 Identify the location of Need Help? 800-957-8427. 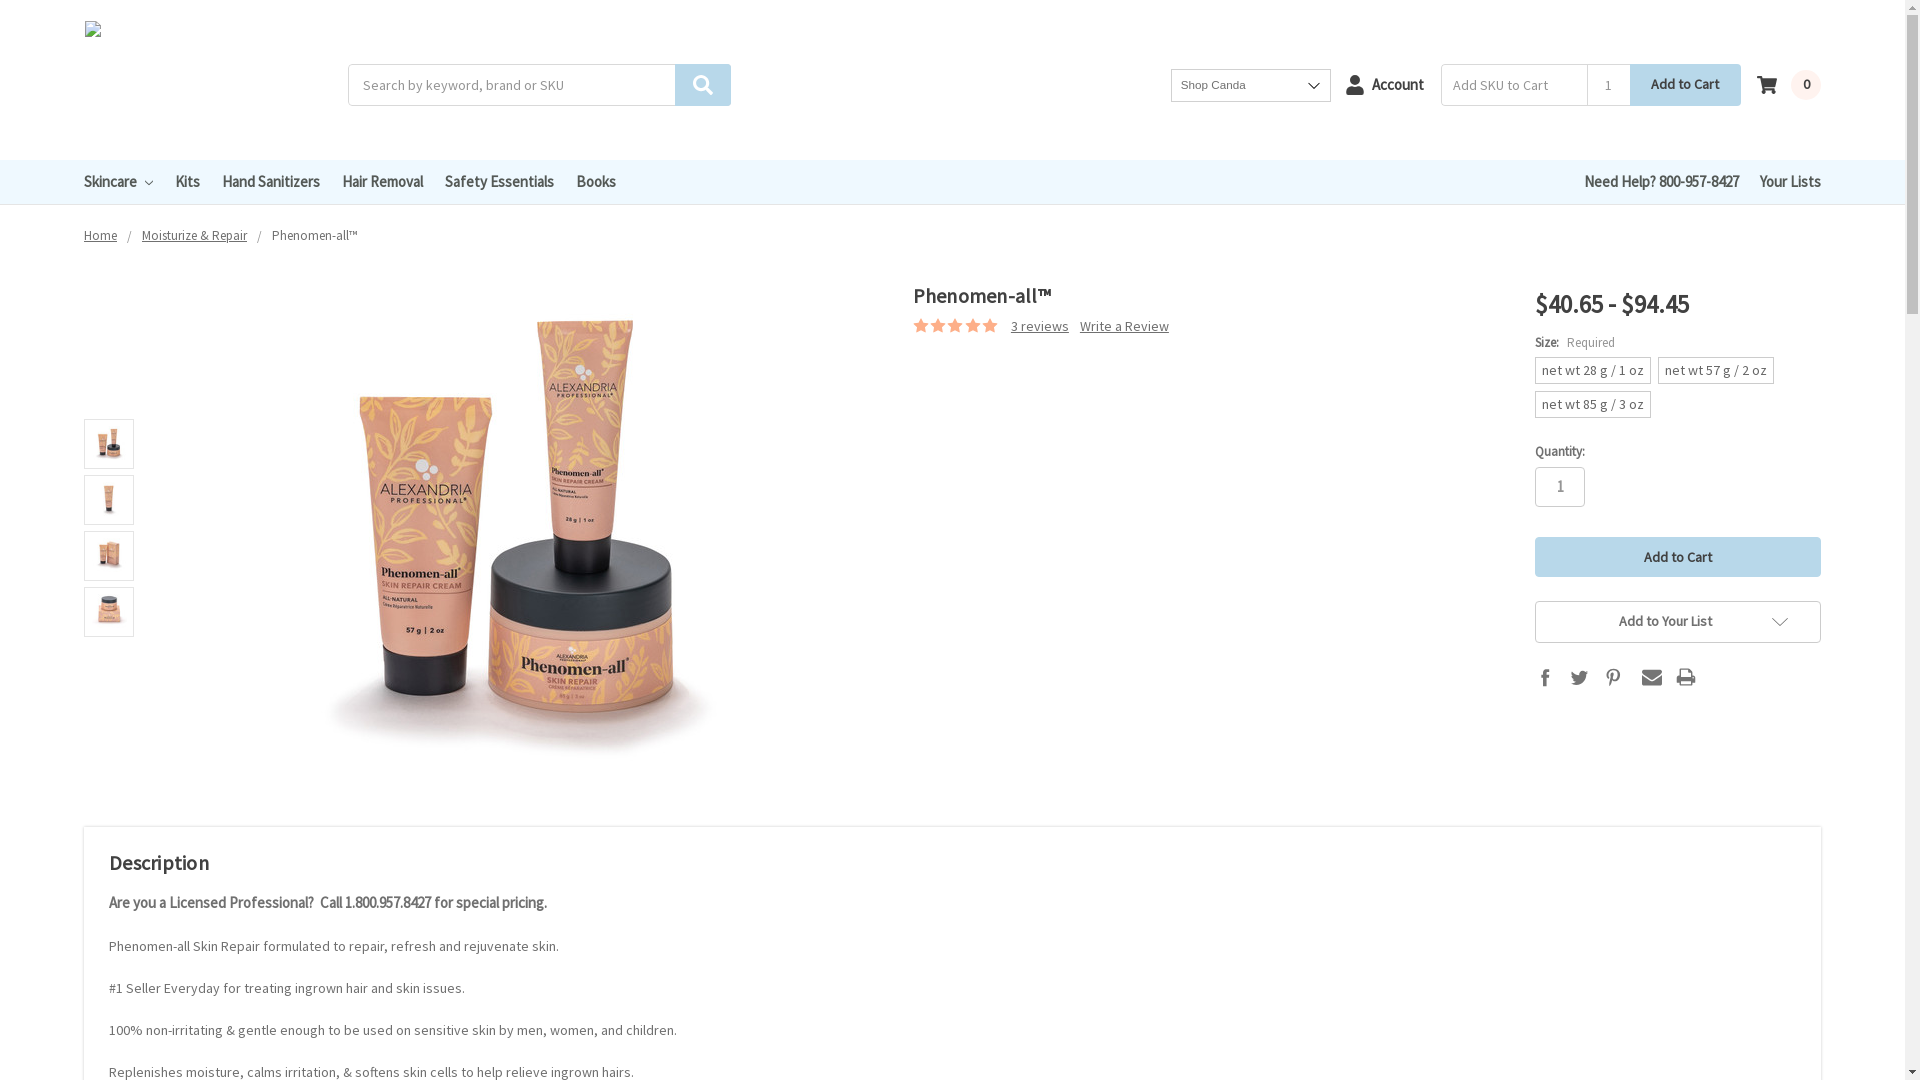
(1662, 182).